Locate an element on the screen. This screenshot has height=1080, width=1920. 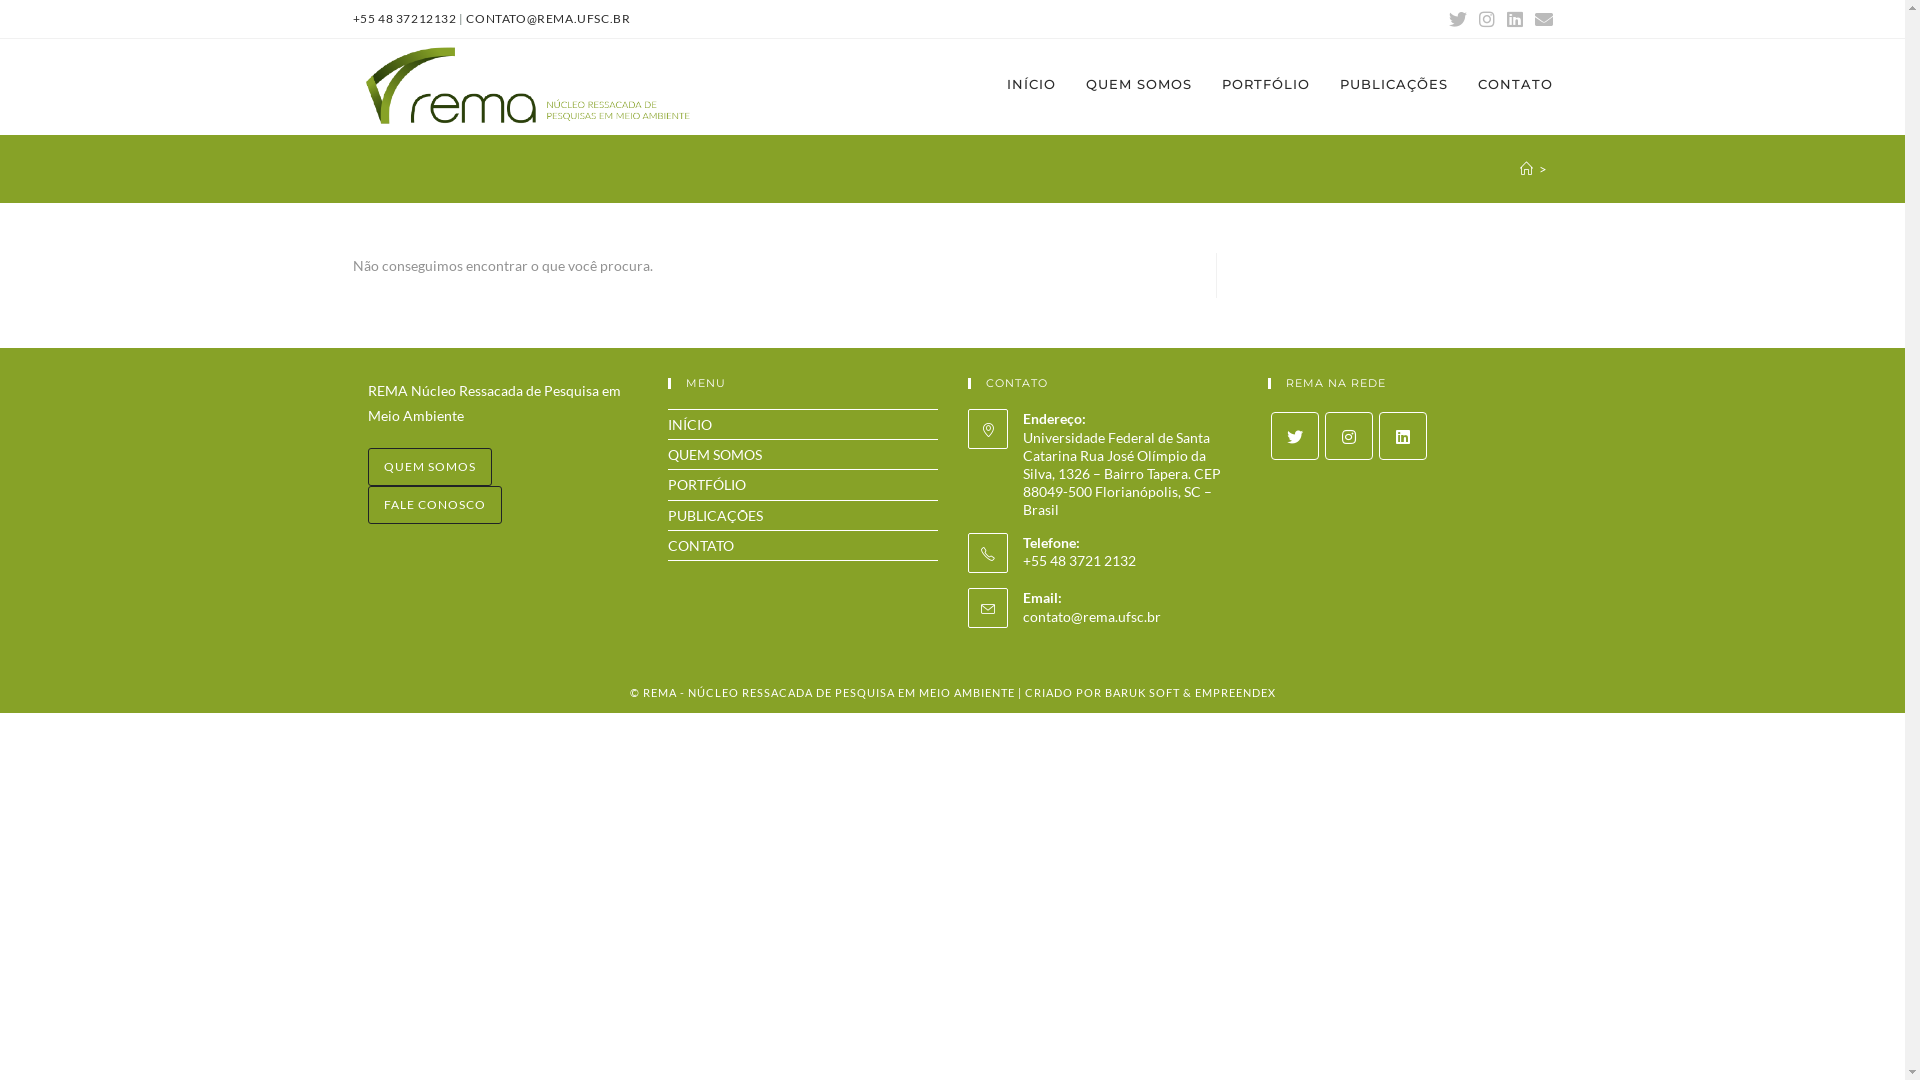
& is located at coordinates (1188, 692).